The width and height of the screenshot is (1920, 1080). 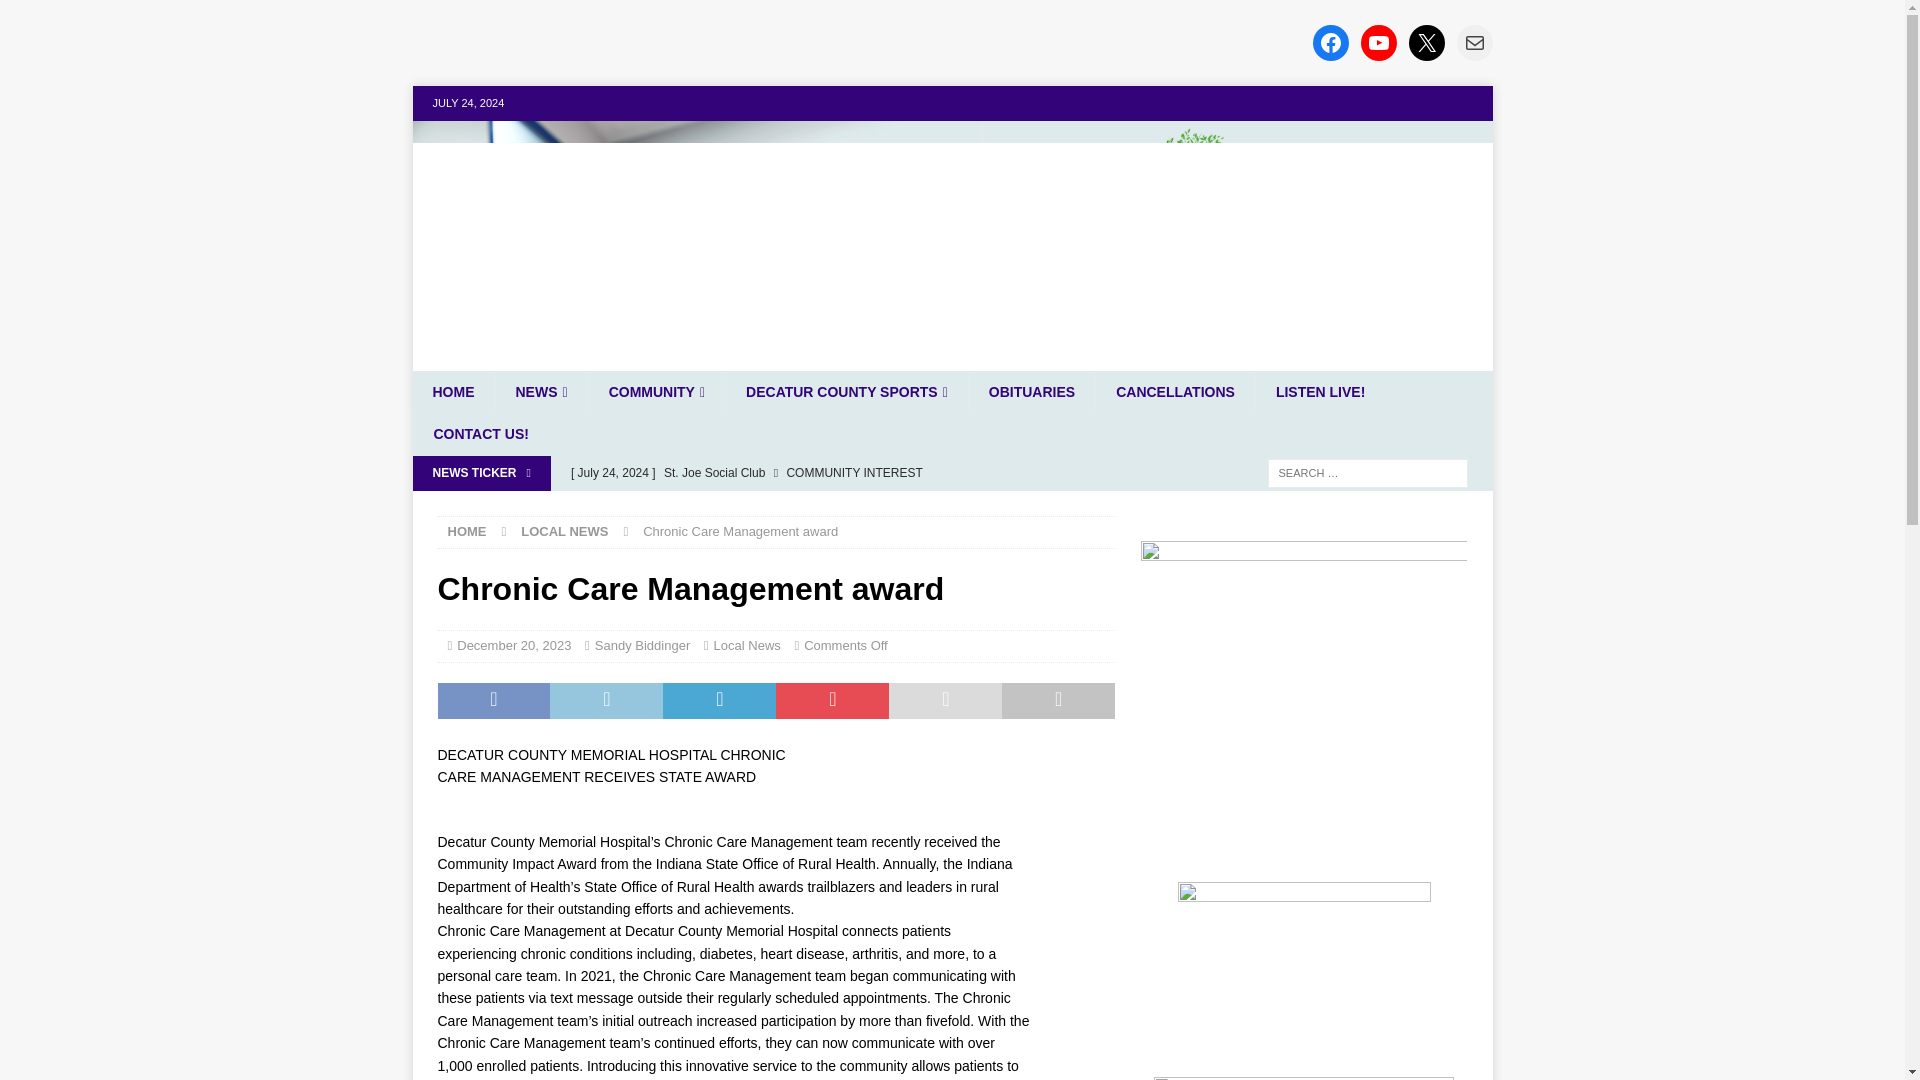 I want to click on HOME, so click(x=467, y=530).